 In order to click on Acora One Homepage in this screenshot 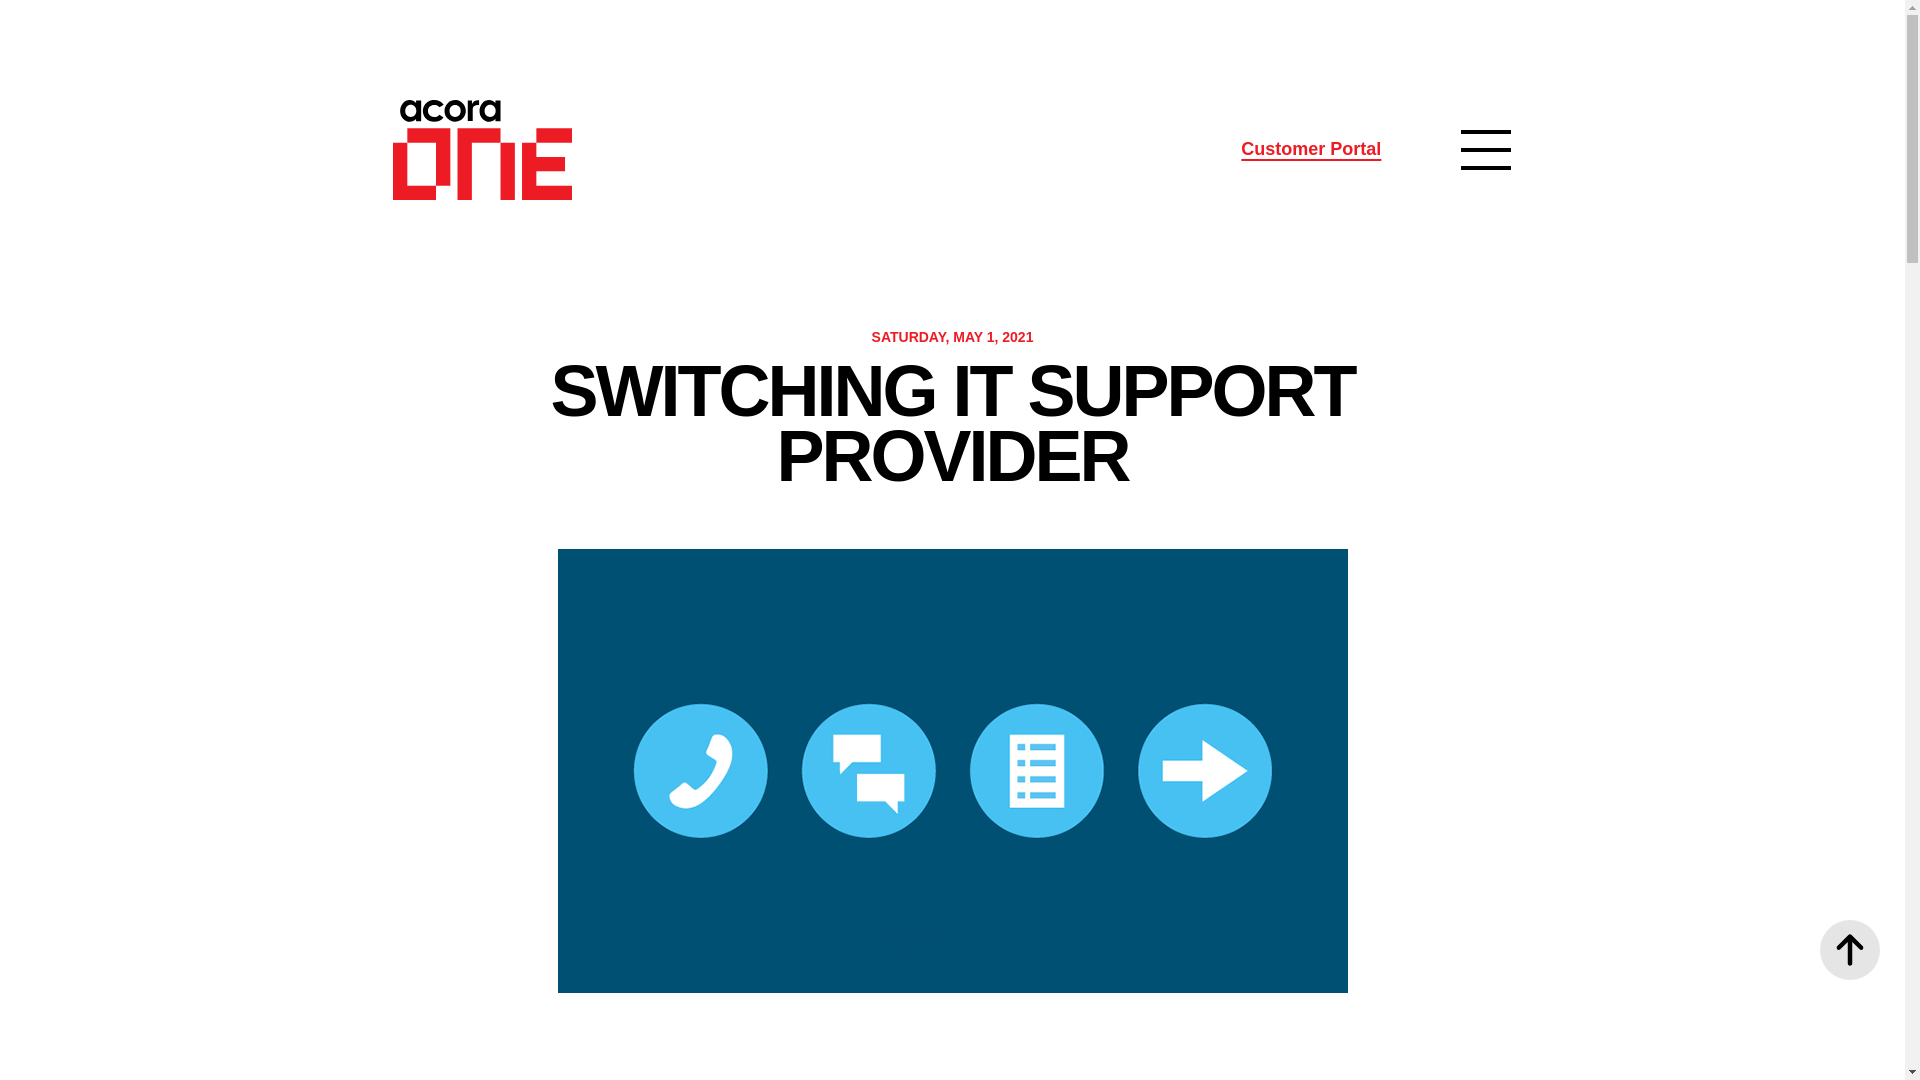, I will do `click(480, 150)`.